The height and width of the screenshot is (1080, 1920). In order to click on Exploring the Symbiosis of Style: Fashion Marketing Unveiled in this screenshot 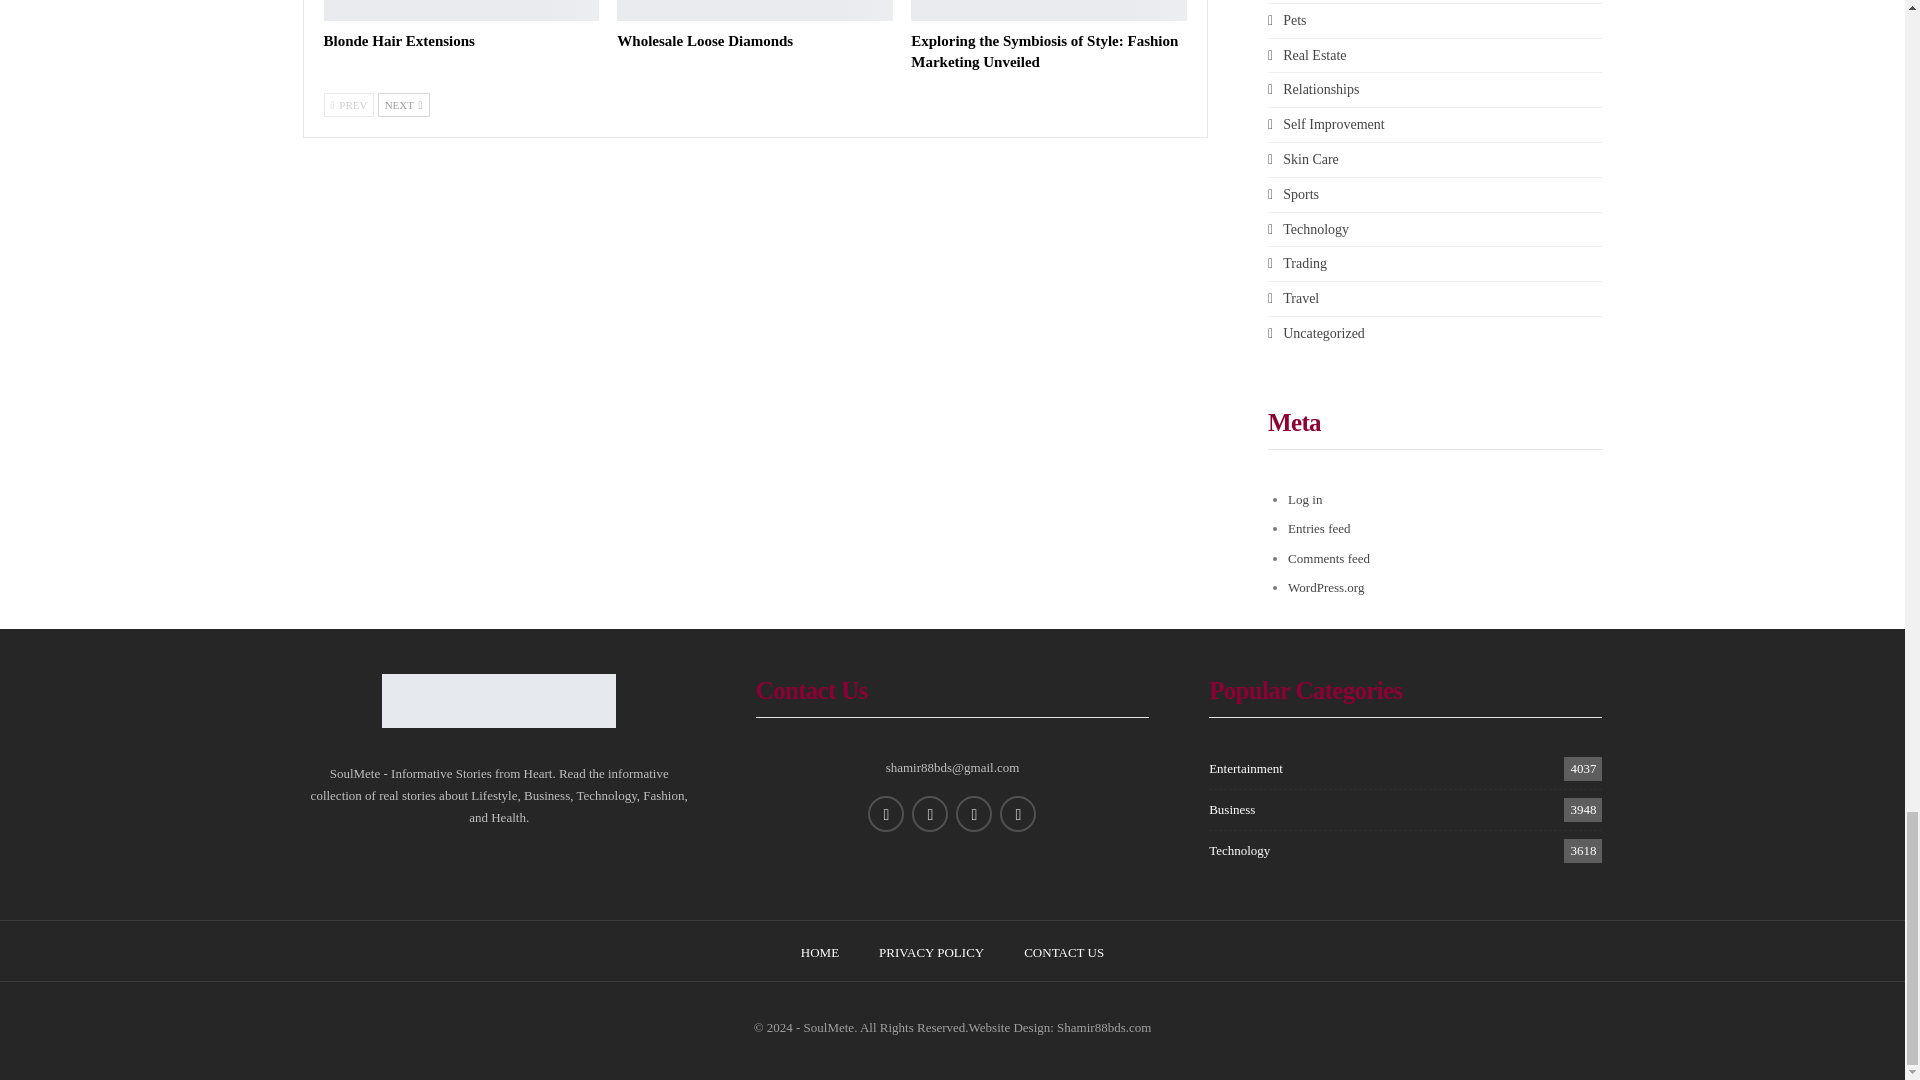, I will do `click(1044, 52)`.